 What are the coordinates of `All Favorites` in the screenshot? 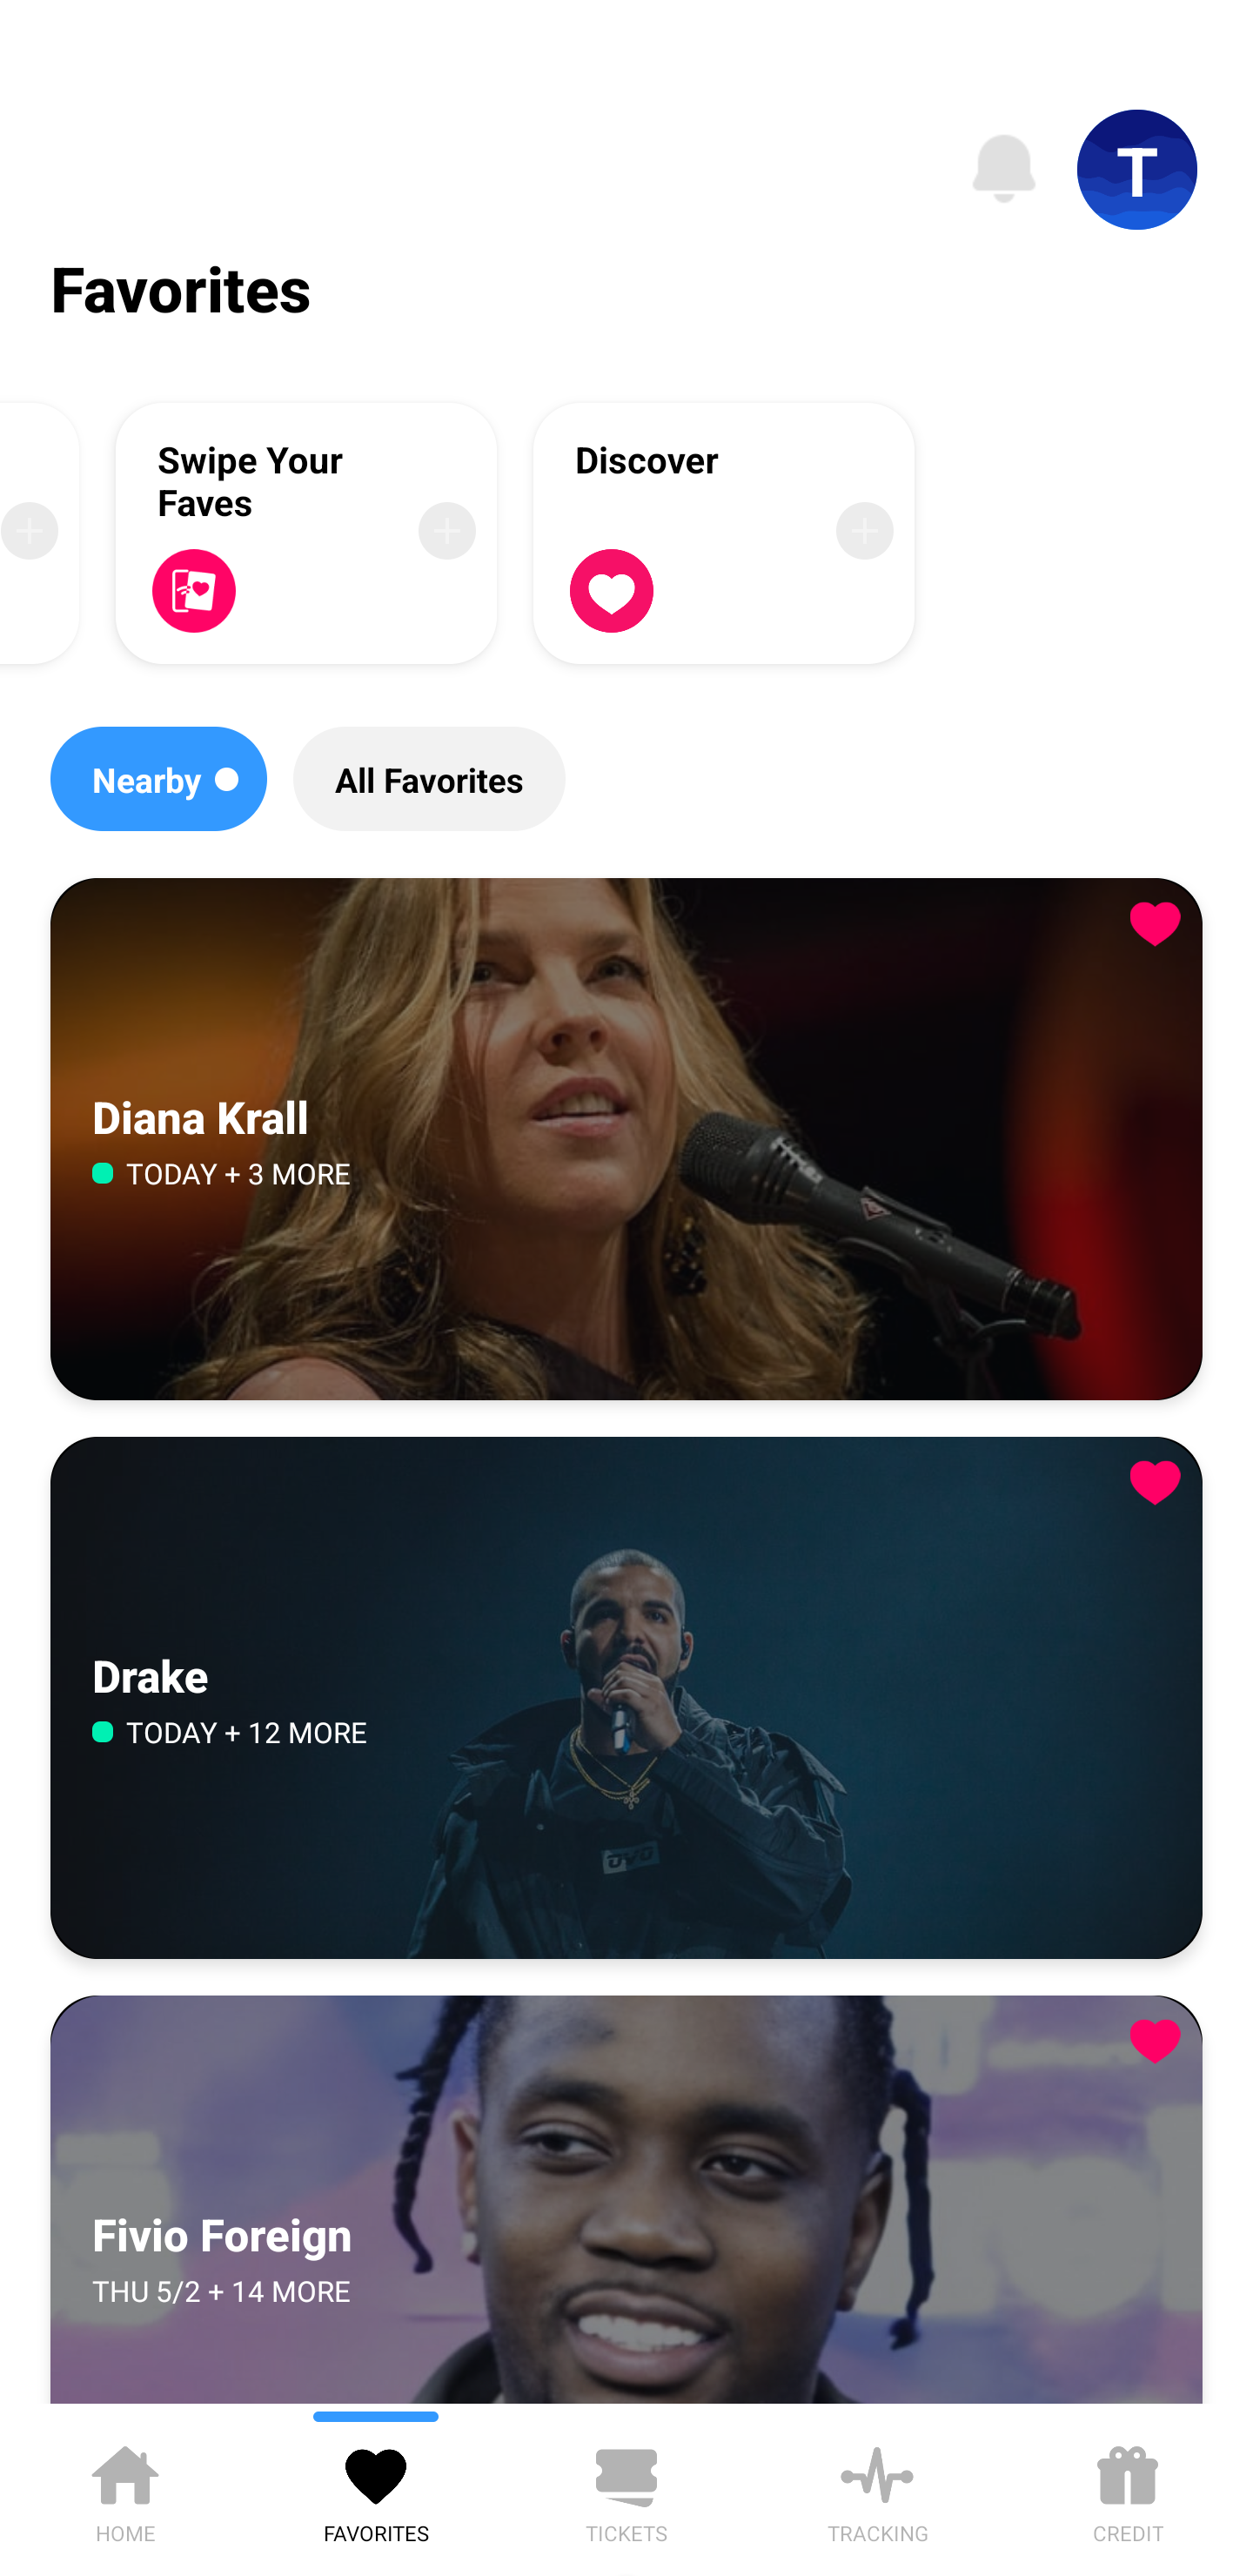 It's located at (428, 779).